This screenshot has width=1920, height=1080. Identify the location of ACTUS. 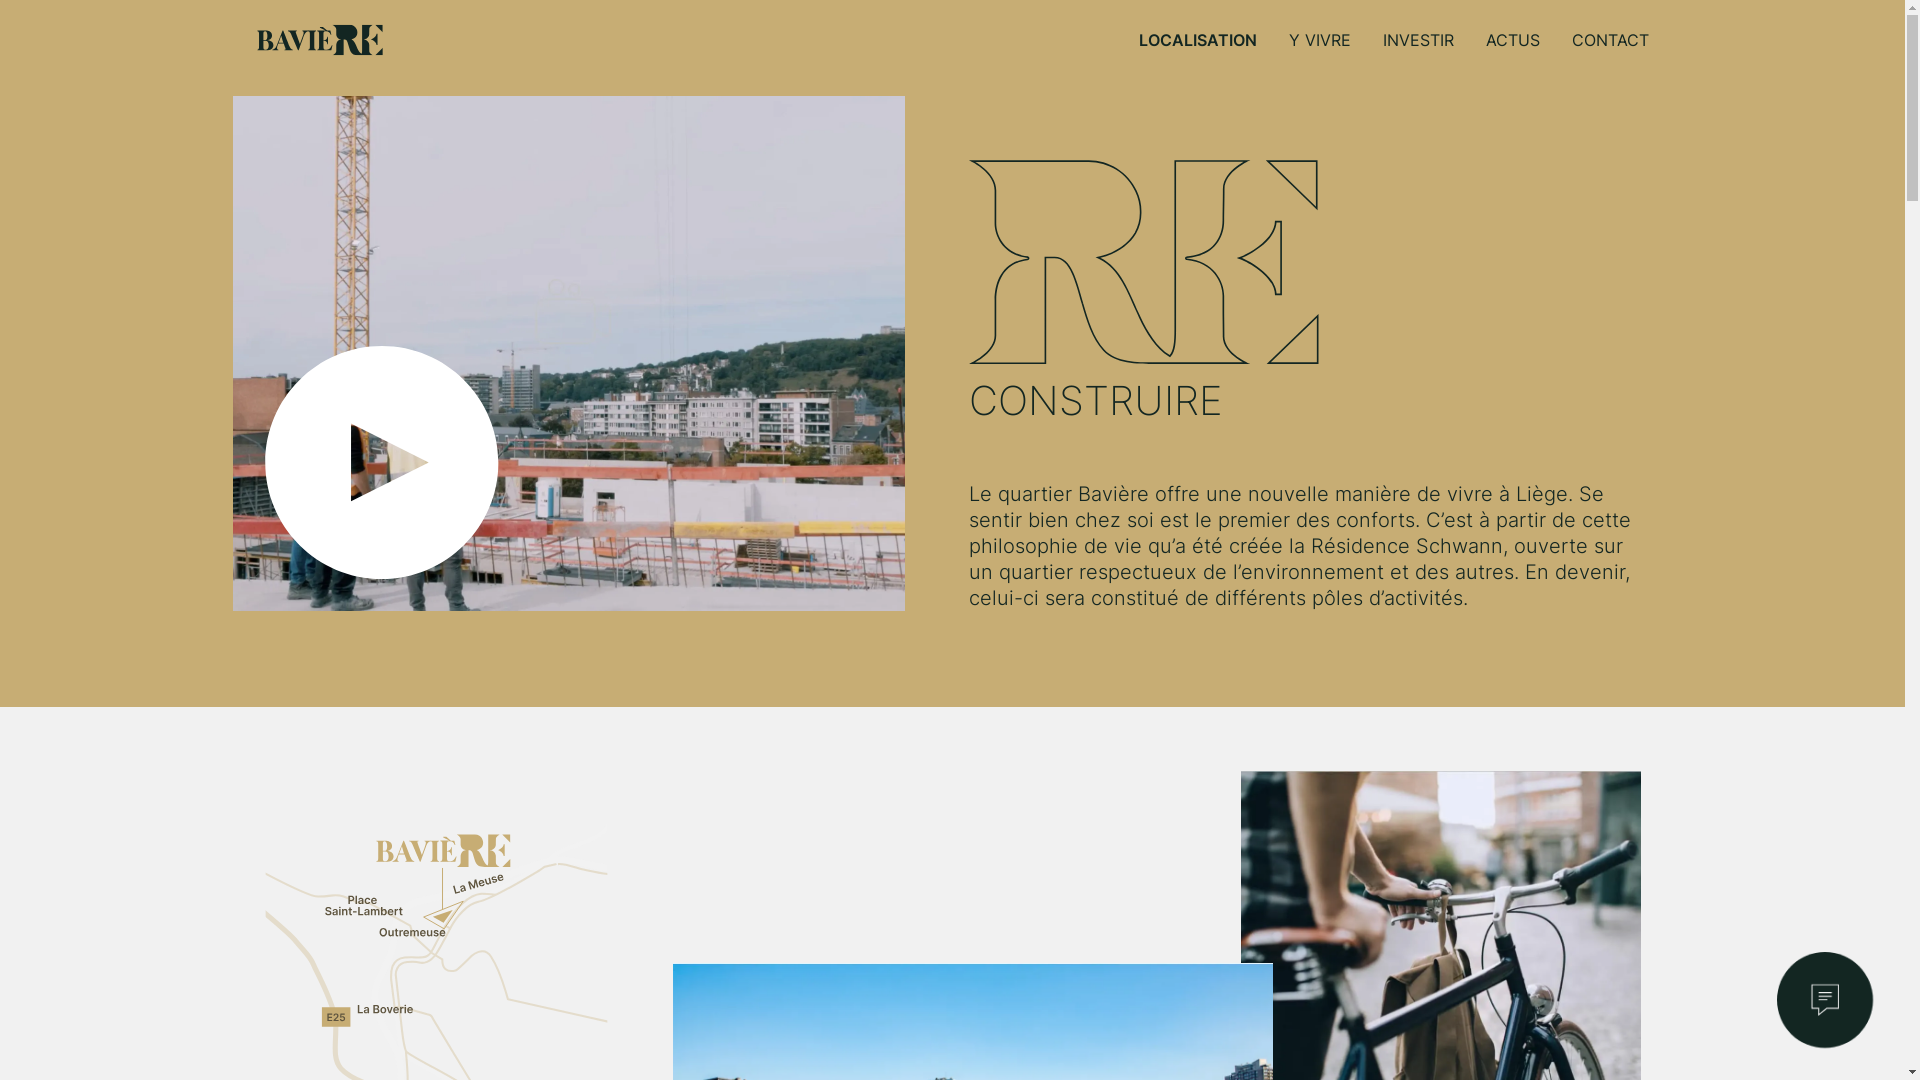
(1513, 40).